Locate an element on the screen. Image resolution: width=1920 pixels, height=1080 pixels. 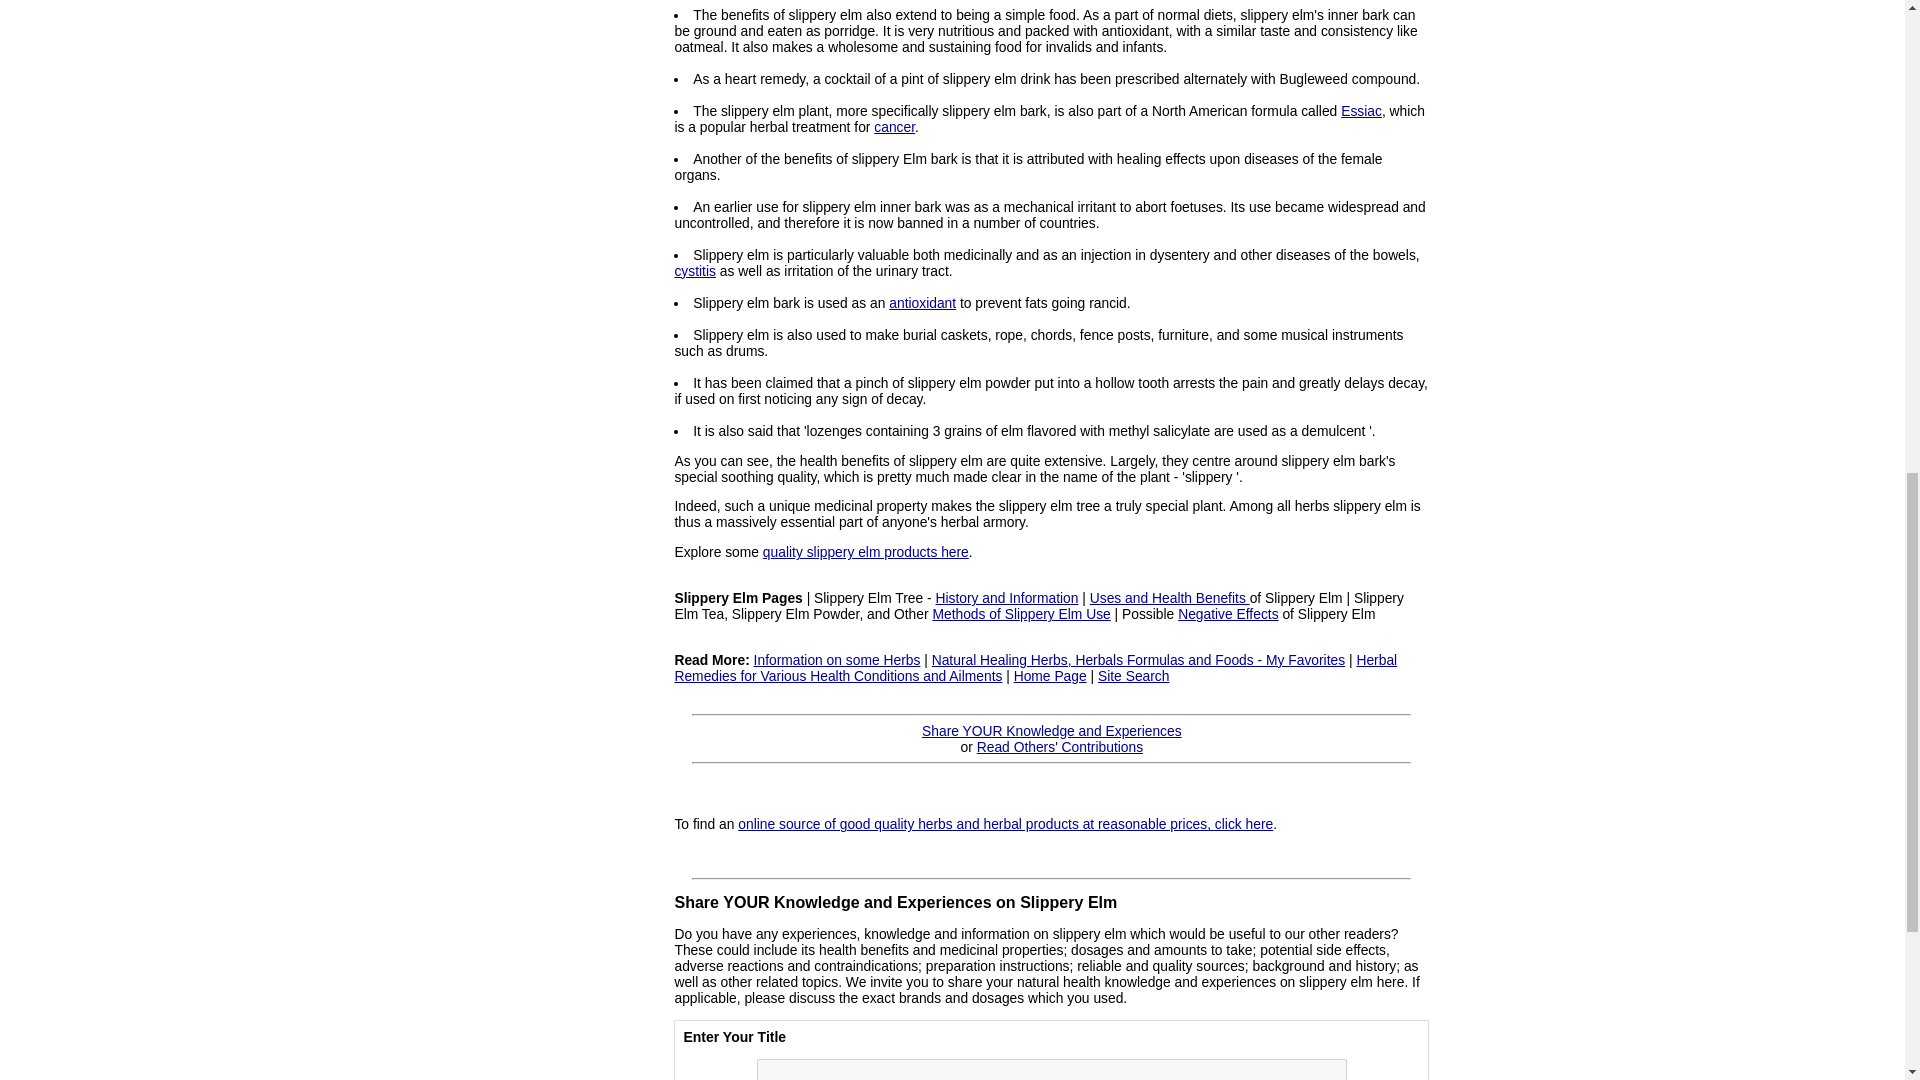
Essiac is located at coordinates (1361, 110).